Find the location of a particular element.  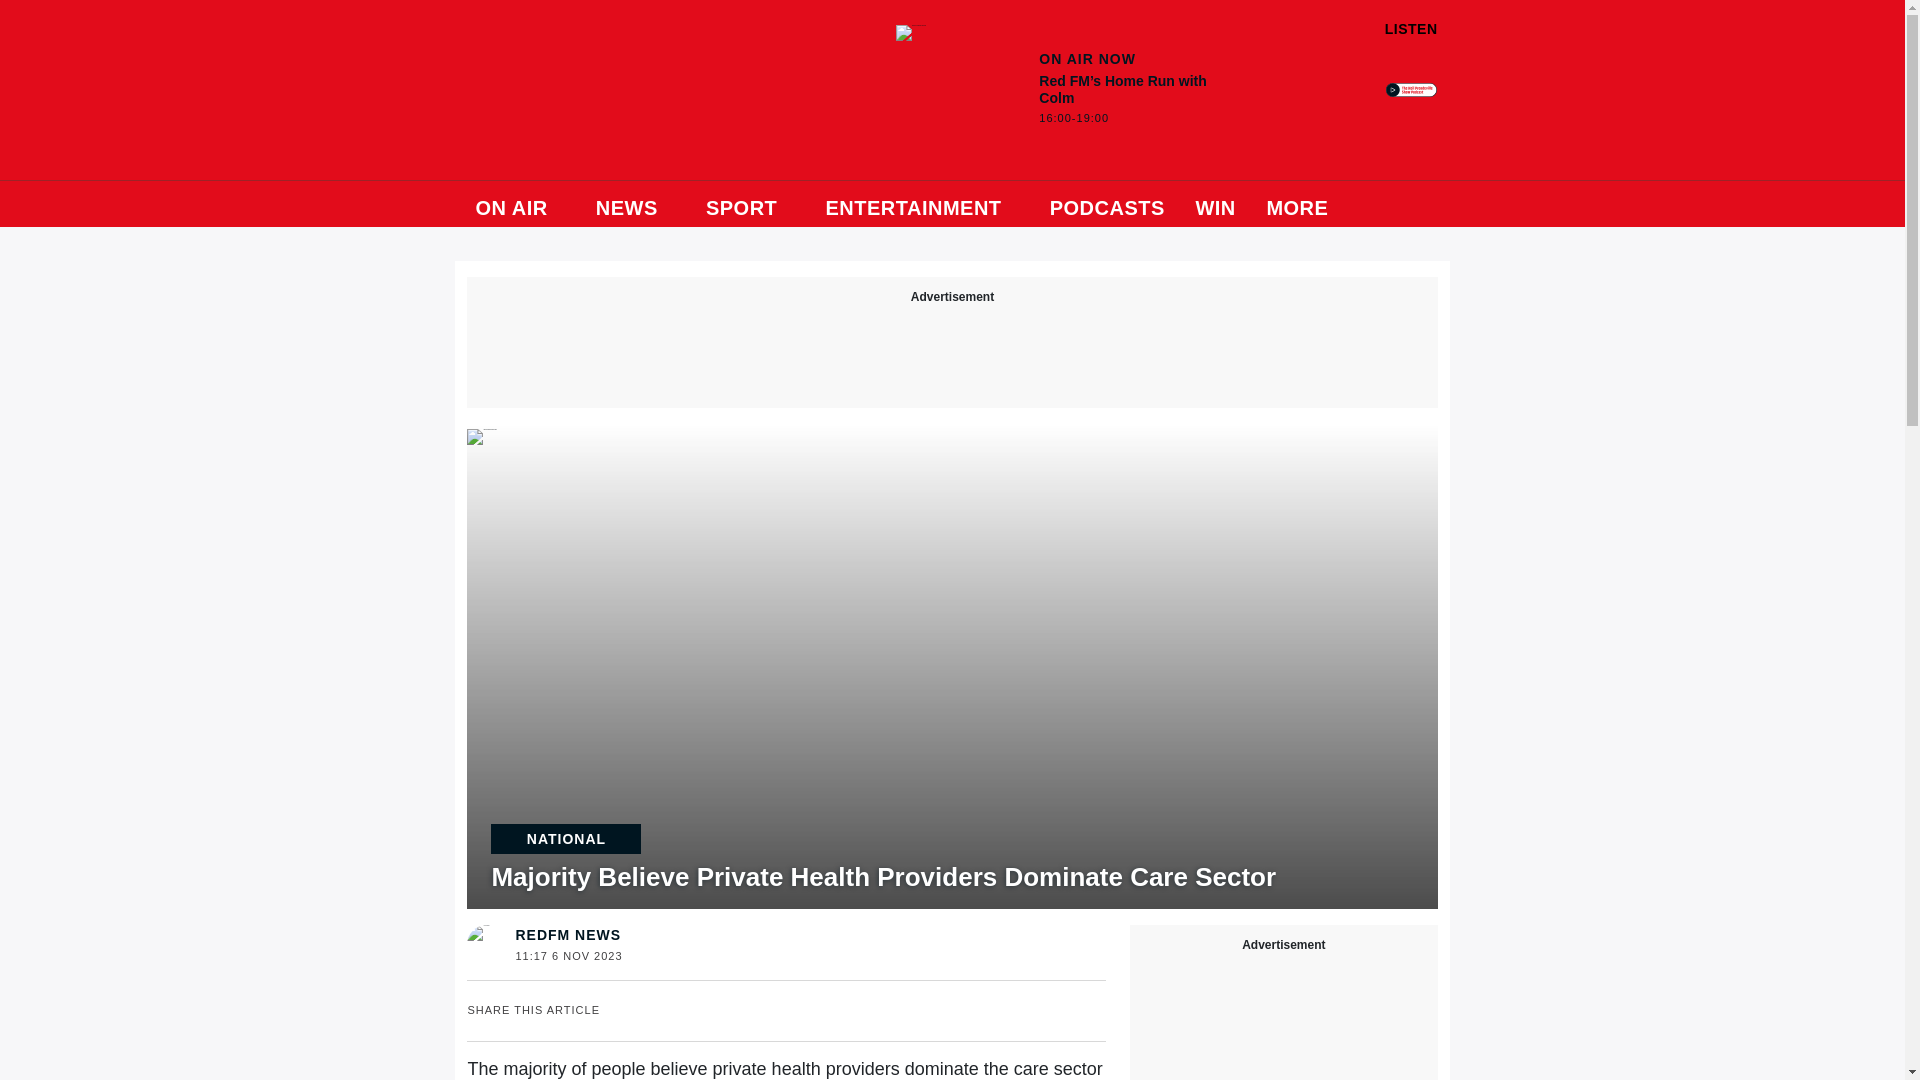

Podcasts is located at coordinates (1108, 204).